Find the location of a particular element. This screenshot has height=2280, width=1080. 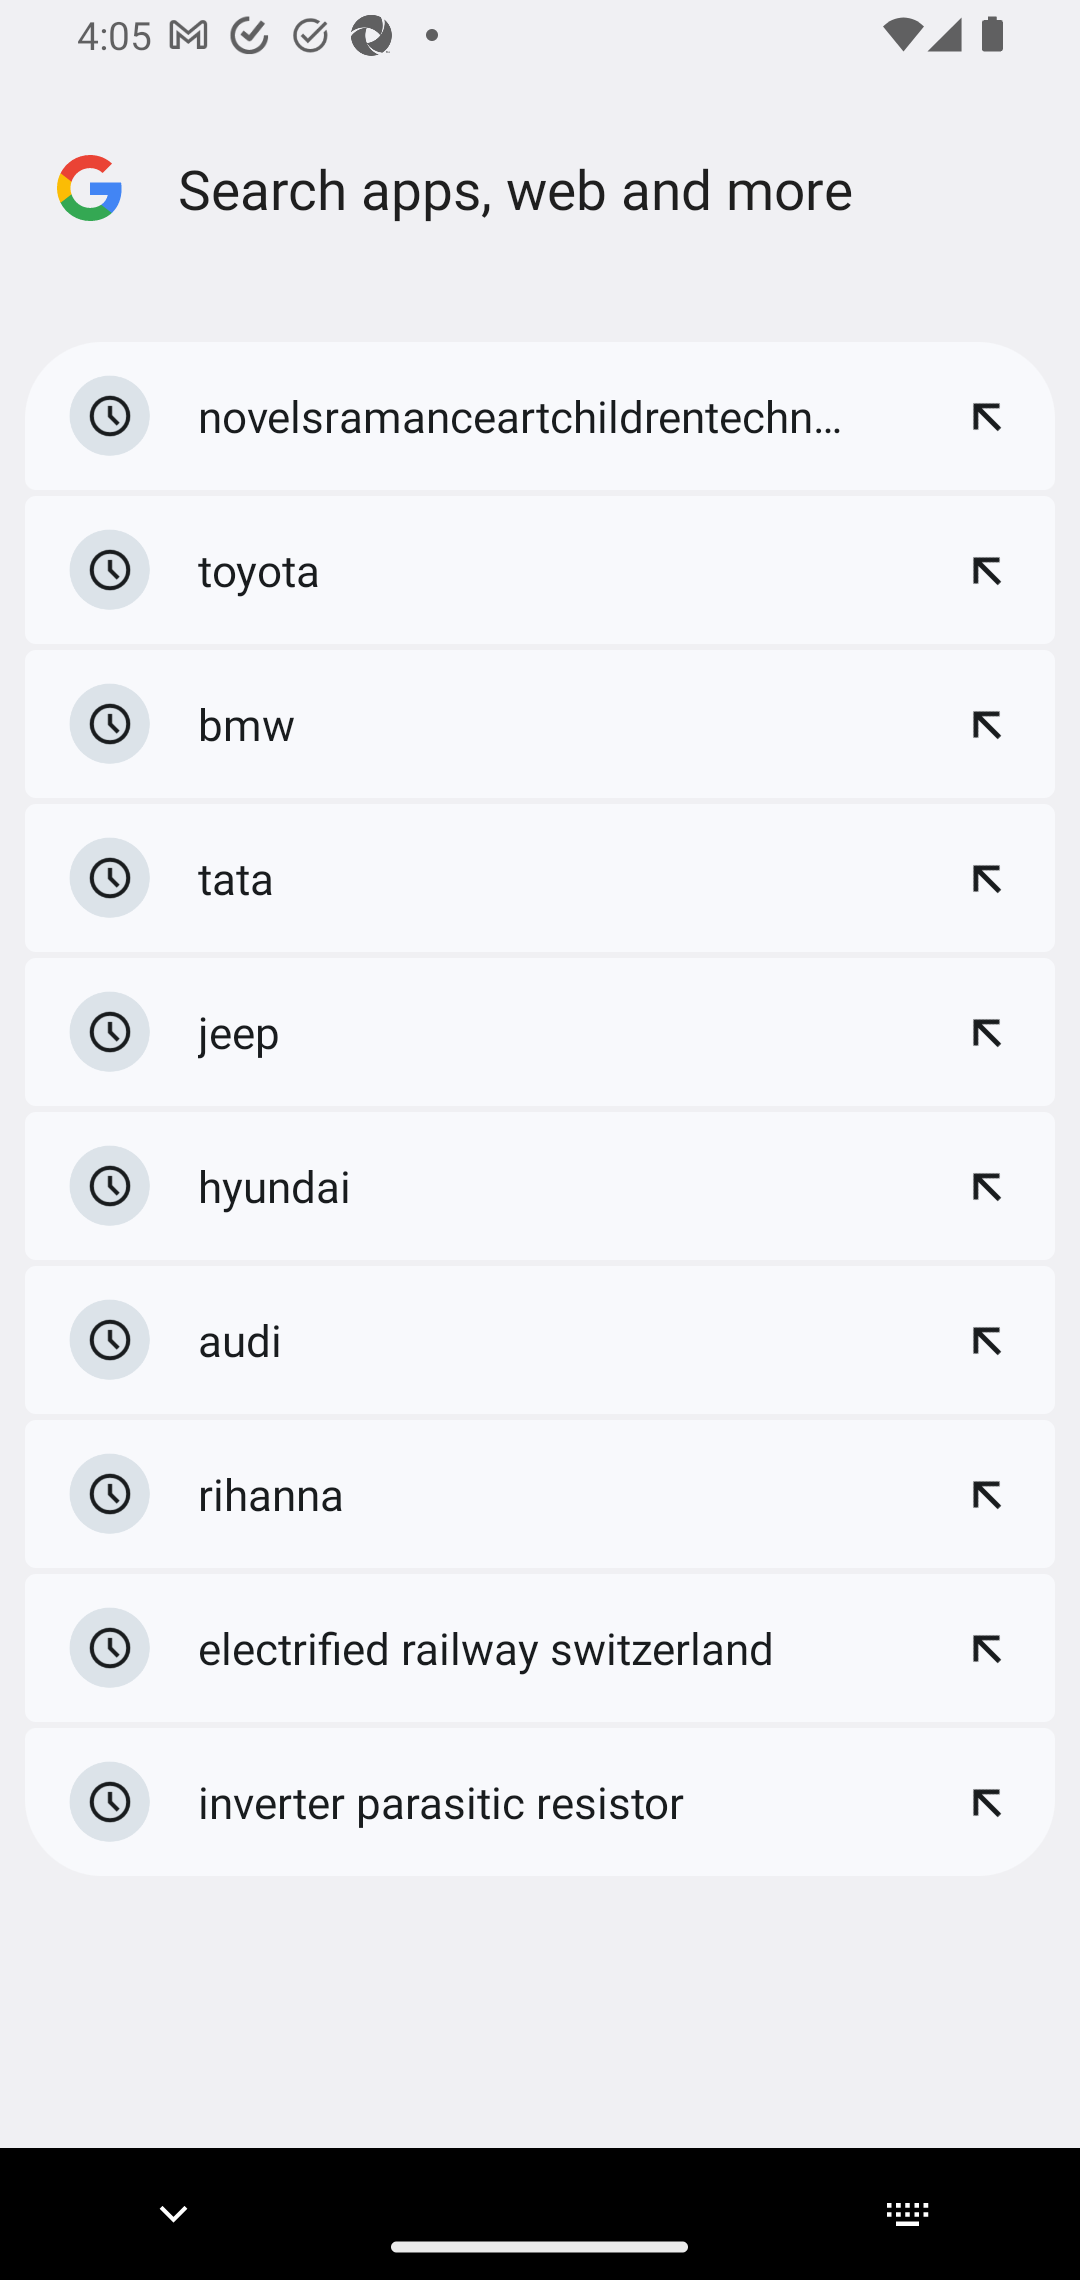

Show predictions for tata is located at coordinates (986, 877).